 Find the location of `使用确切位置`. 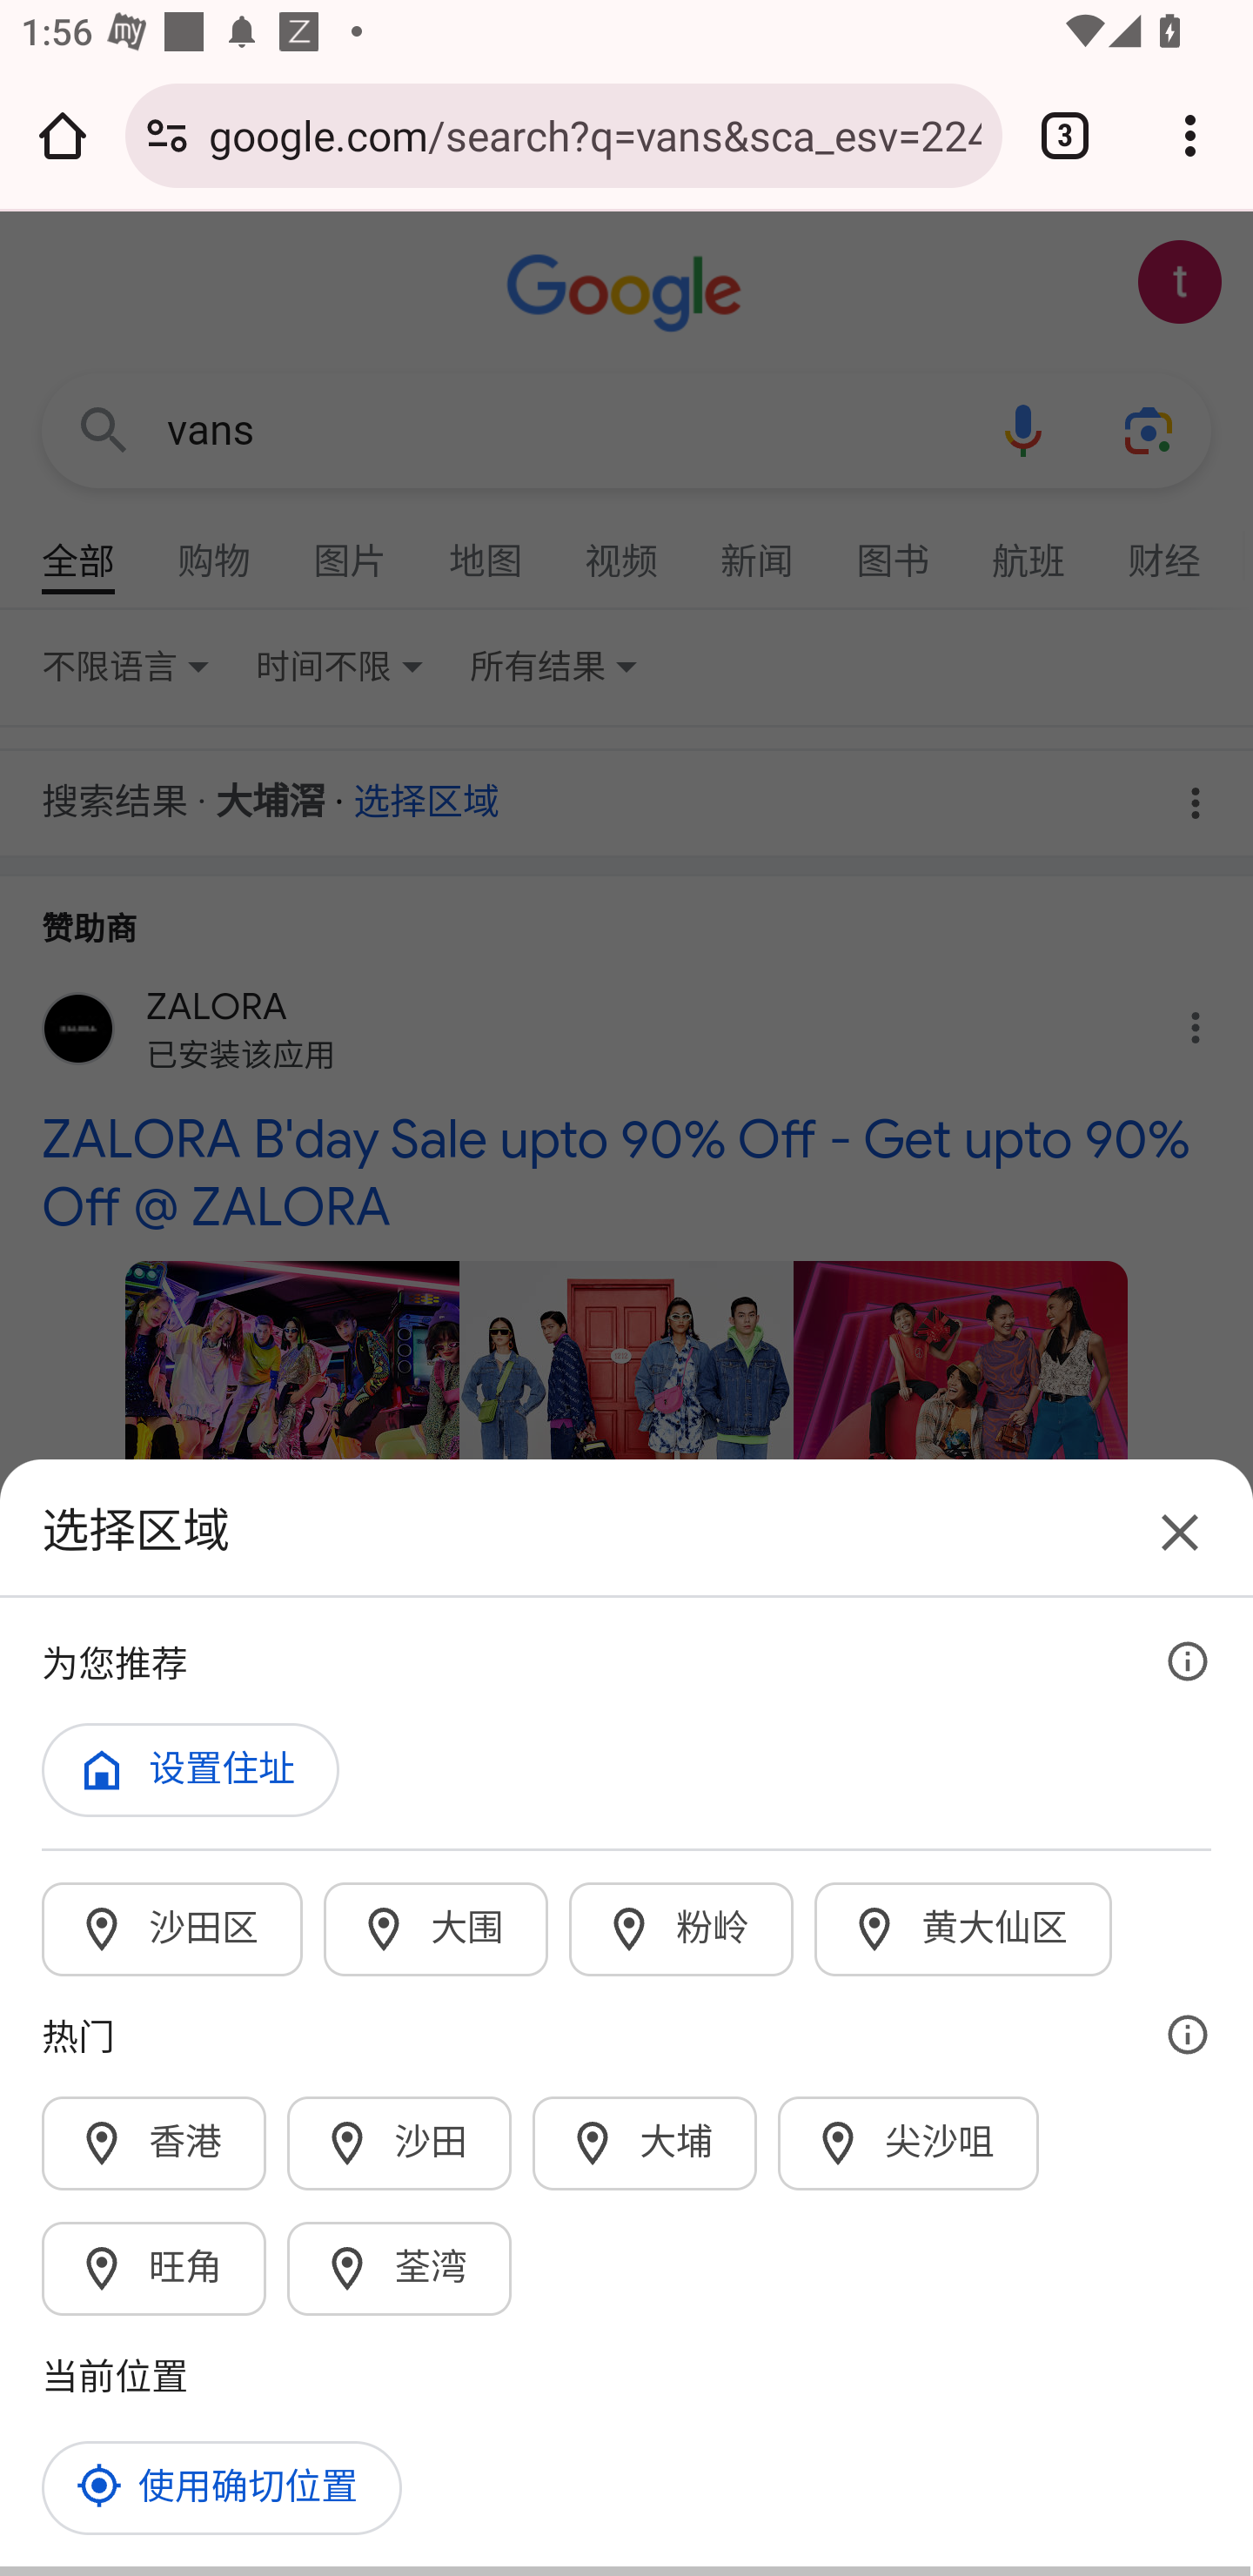

使用确切位置 is located at coordinates (223, 2488).